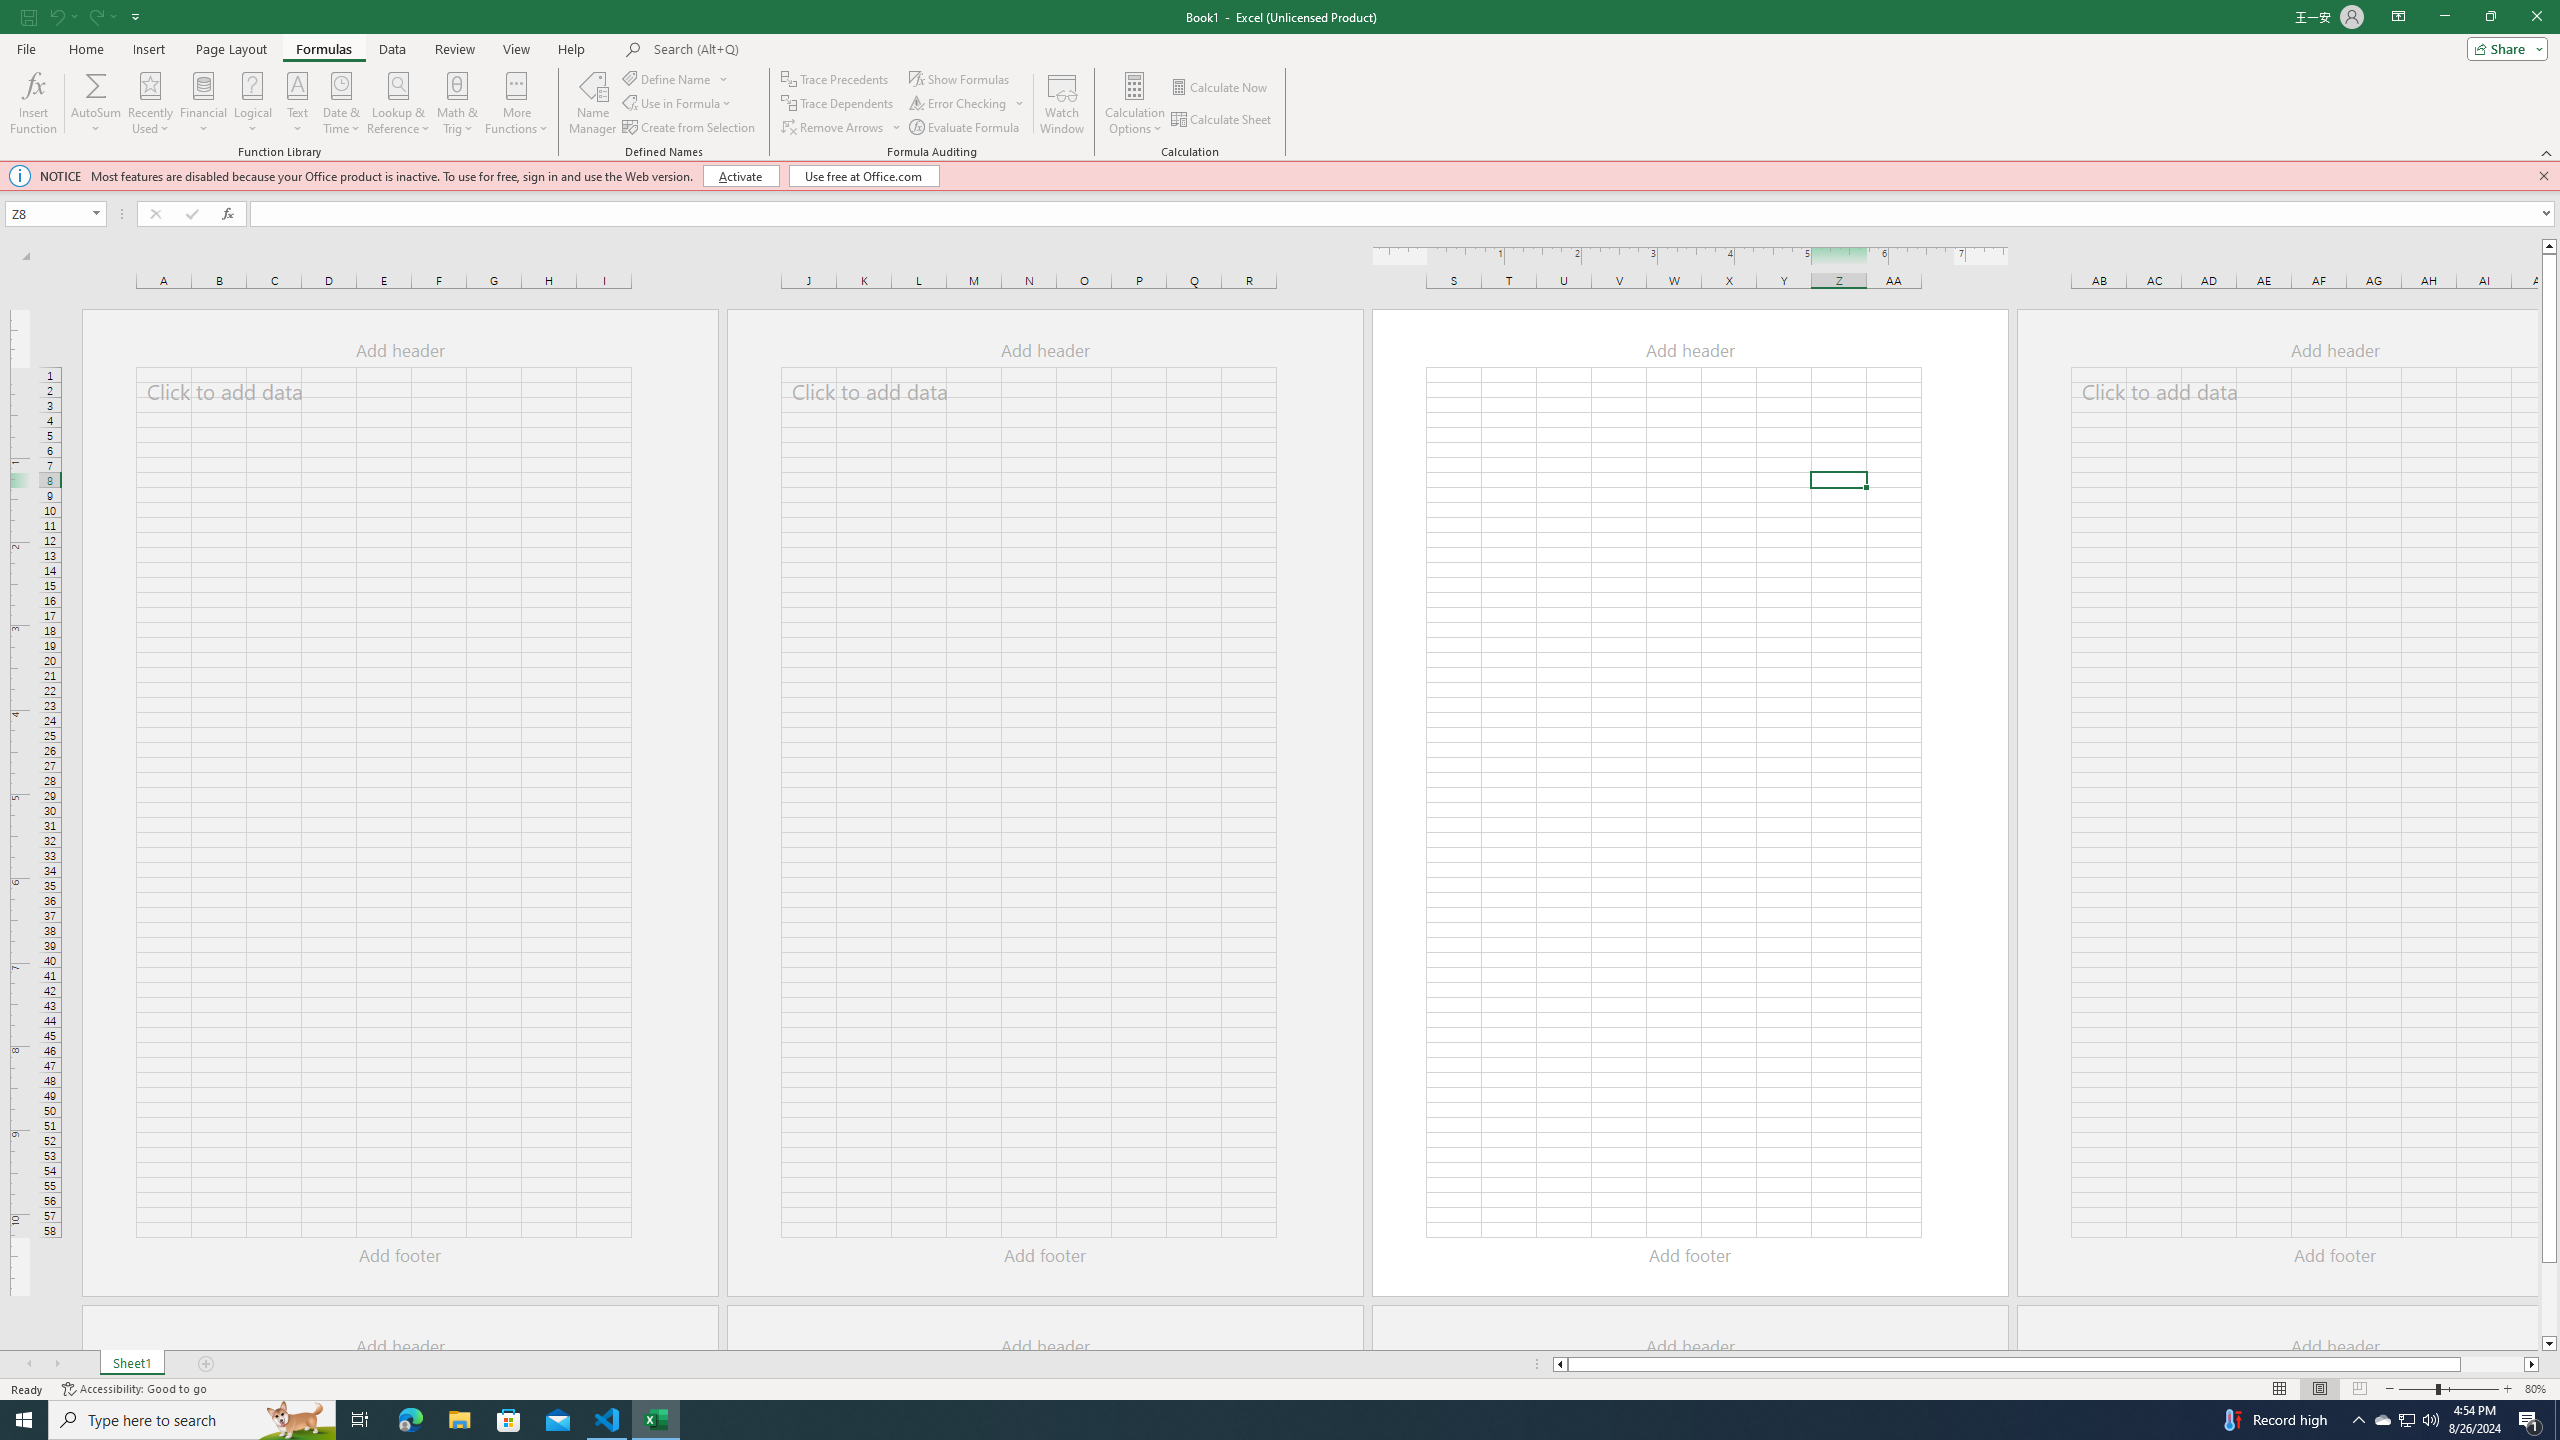  I want to click on Calculate Sheet, so click(1222, 120).